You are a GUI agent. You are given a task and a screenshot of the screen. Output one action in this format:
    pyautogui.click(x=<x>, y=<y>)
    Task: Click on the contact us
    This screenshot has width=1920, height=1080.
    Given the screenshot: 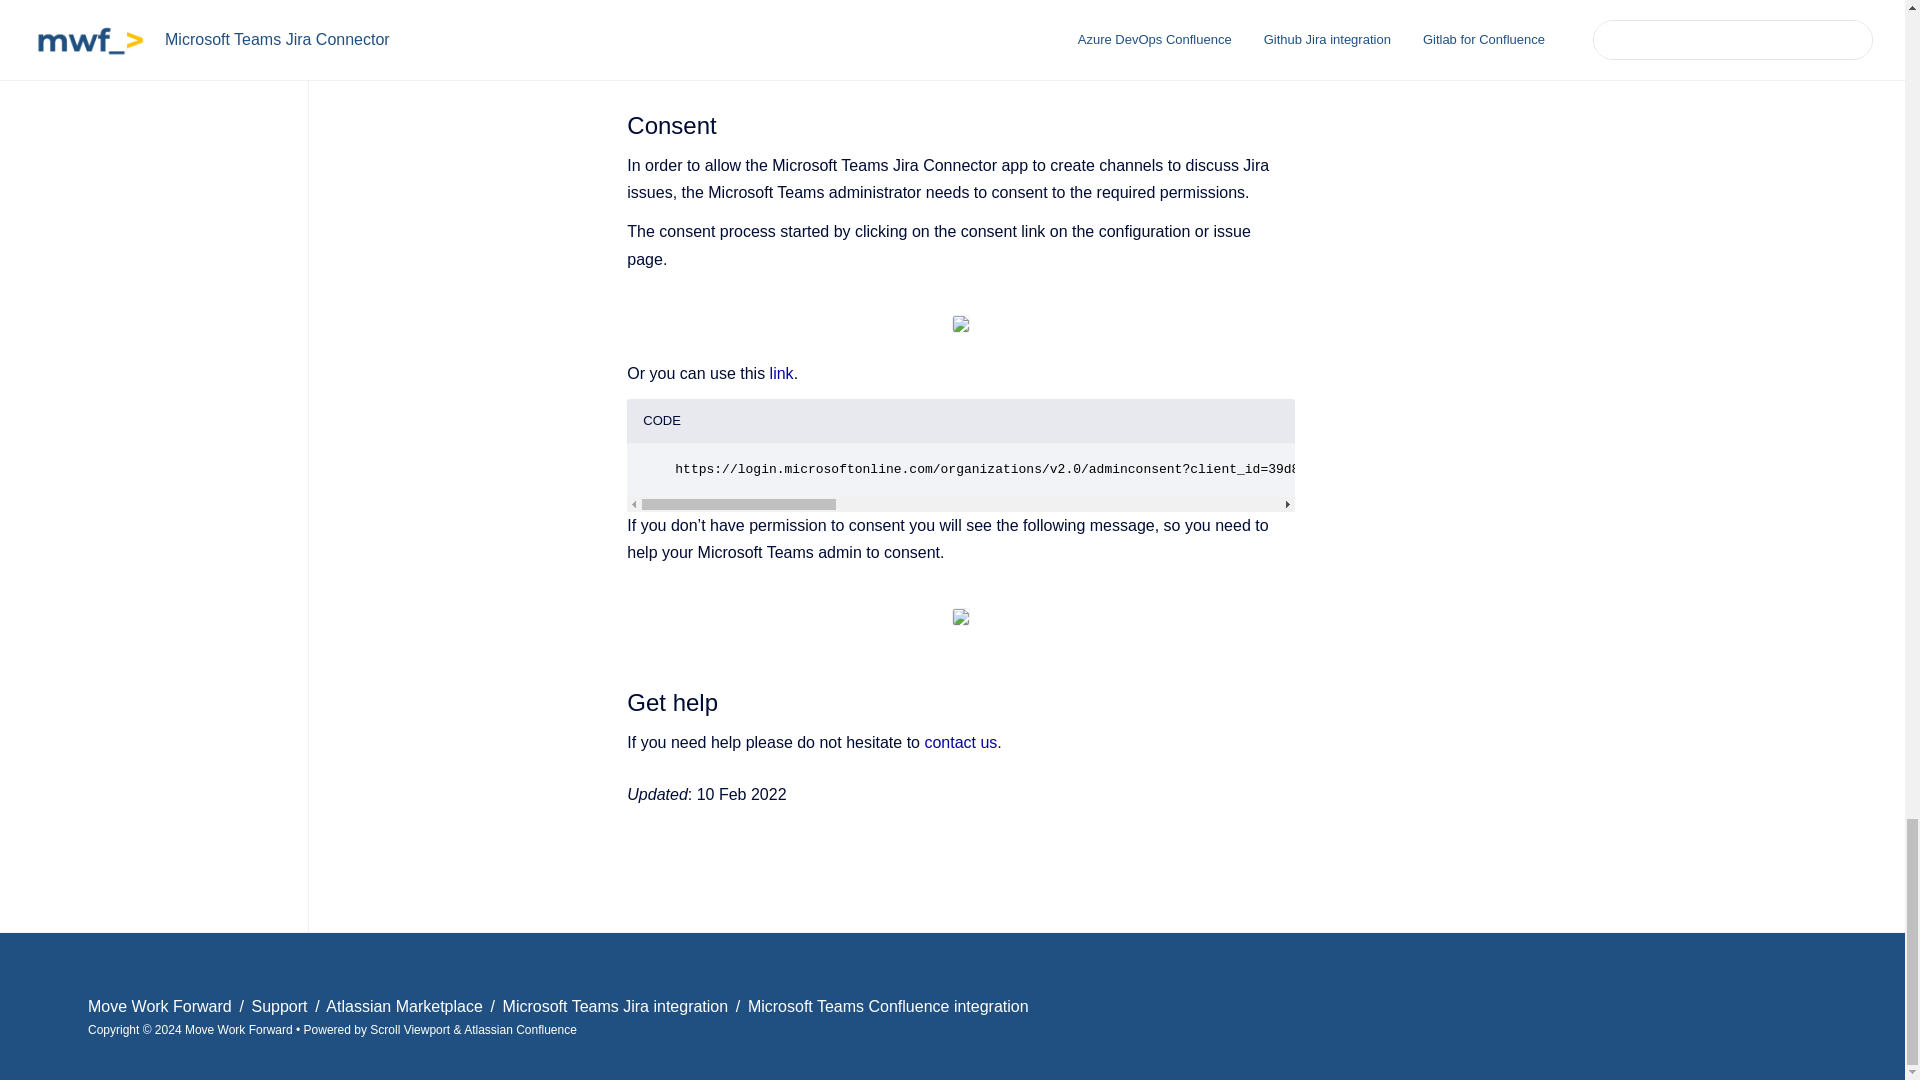 What is the action you would take?
    pyautogui.click(x=960, y=742)
    